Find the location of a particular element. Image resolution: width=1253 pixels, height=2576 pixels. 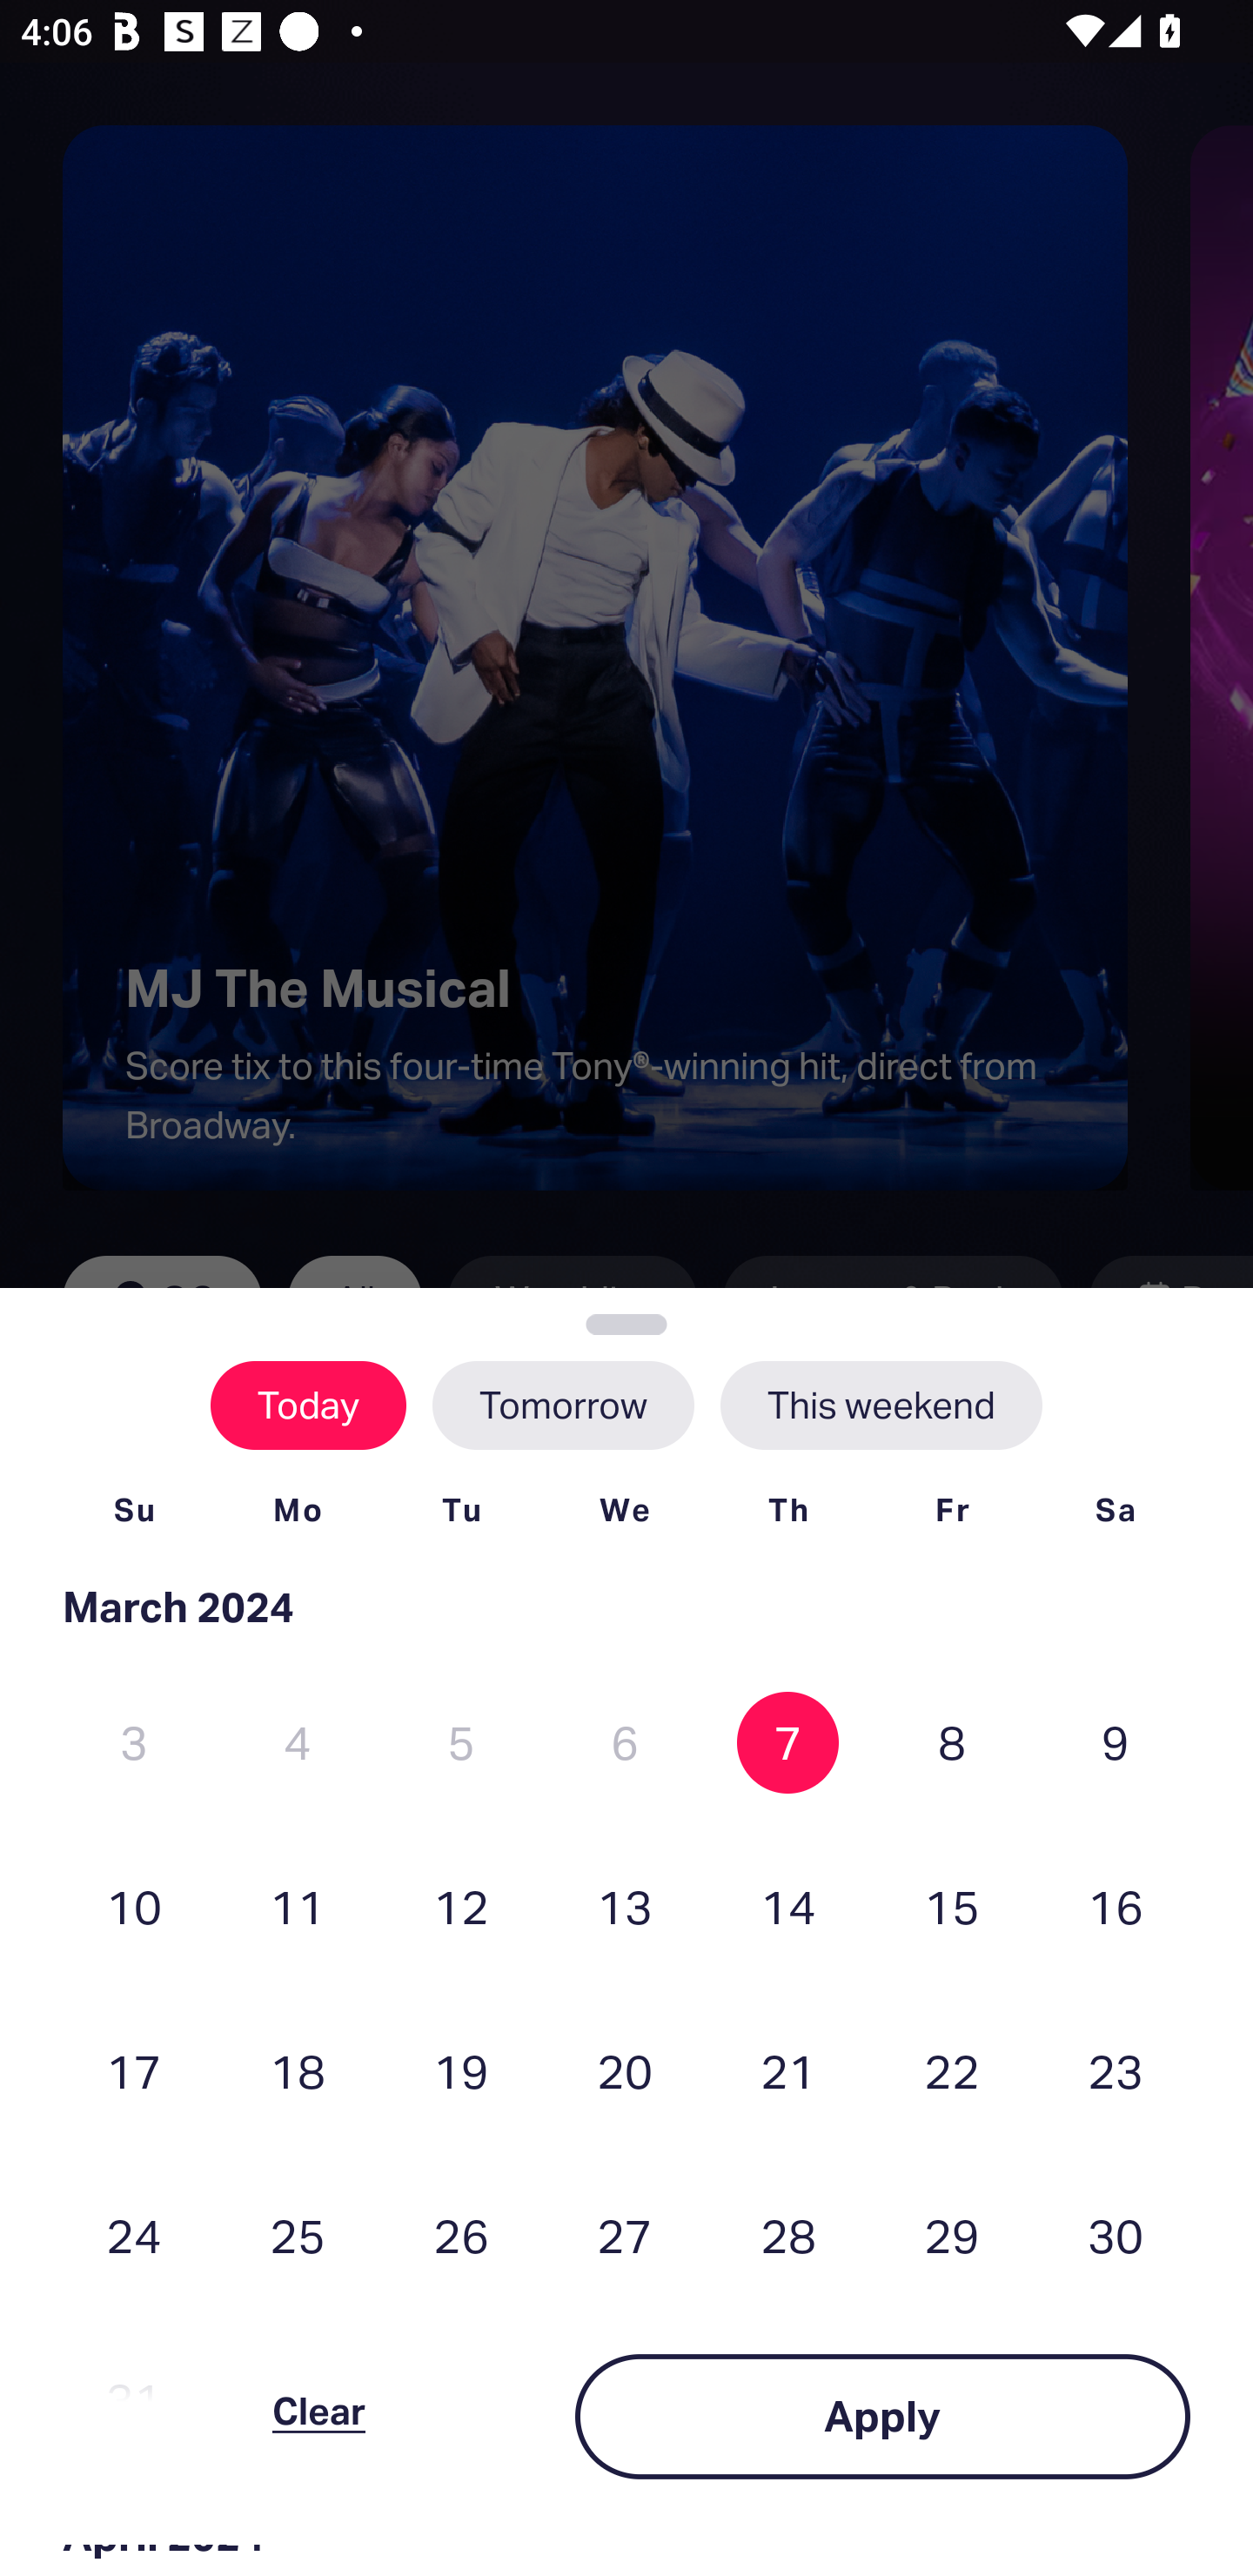

28 is located at coordinates (787, 2236).